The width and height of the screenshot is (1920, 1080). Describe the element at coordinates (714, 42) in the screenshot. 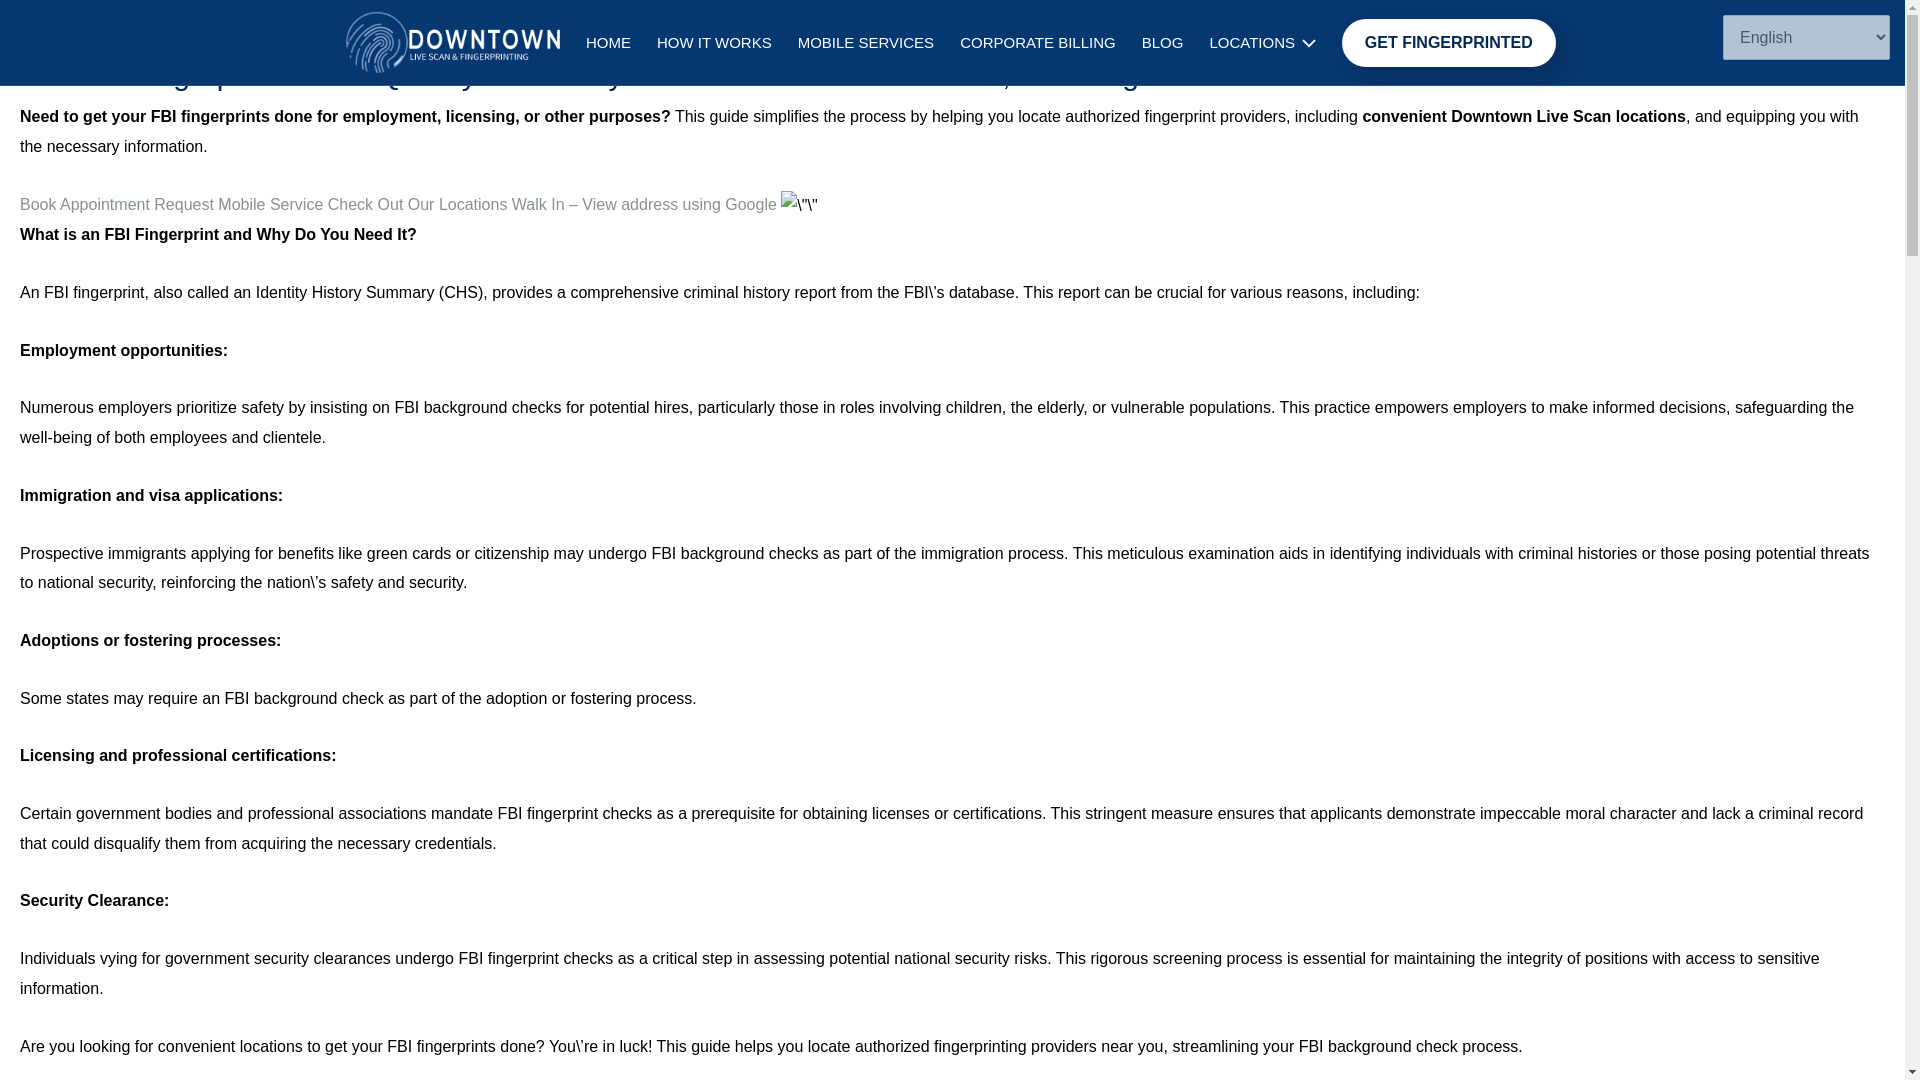

I see `HOW IT WORKS` at that location.